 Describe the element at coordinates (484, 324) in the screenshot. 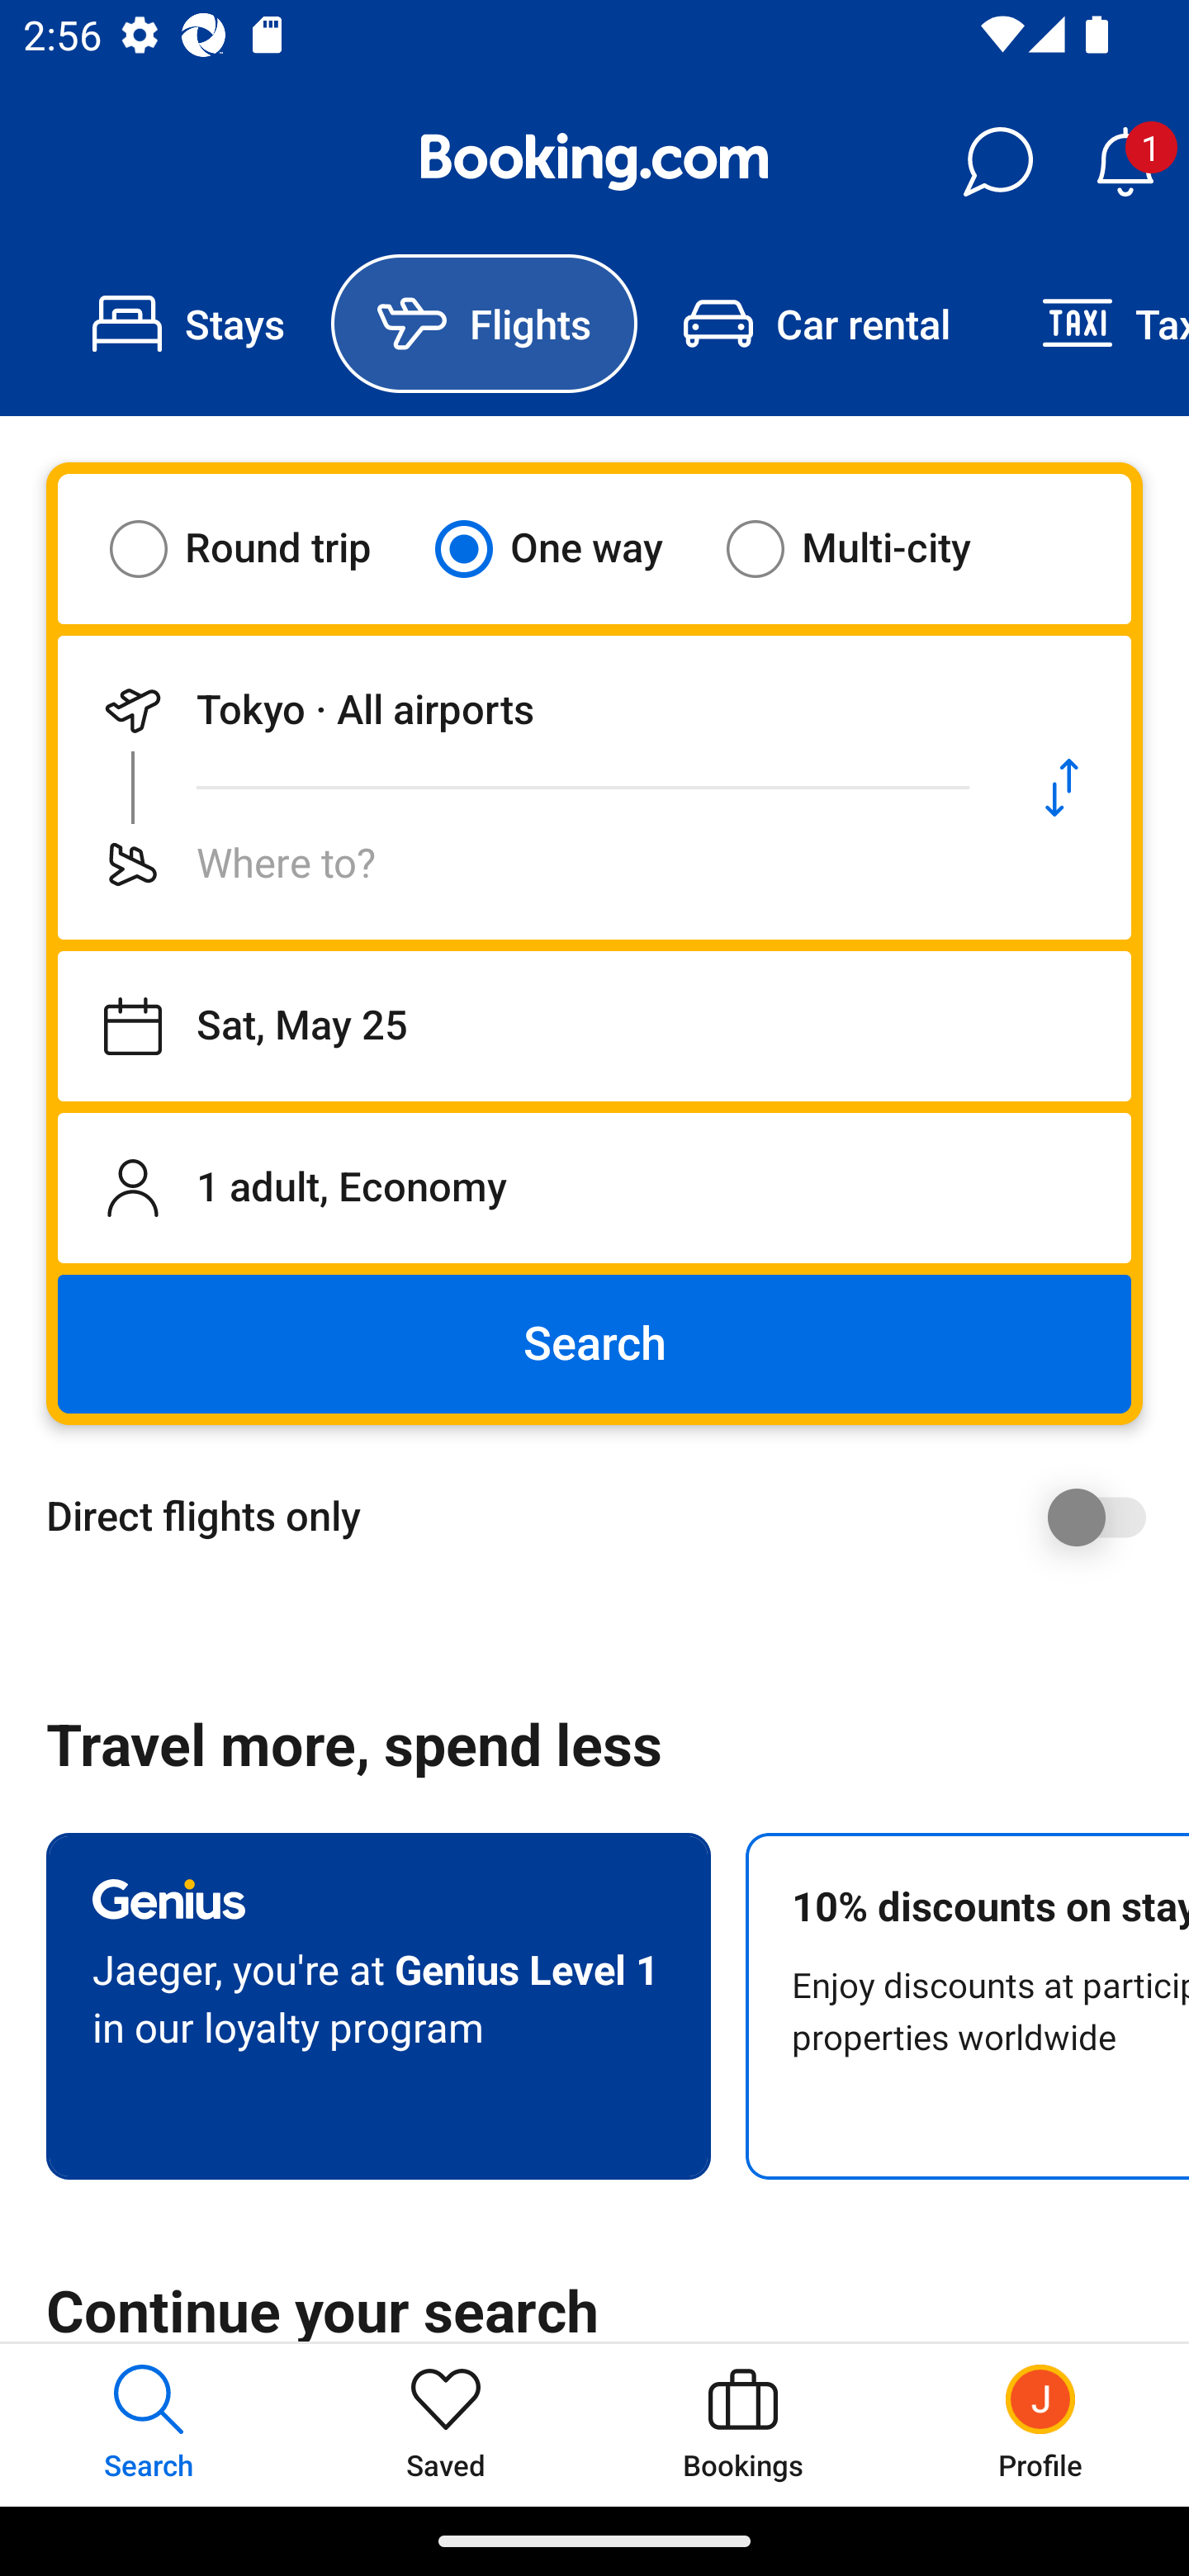

I see `Flights` at that location.